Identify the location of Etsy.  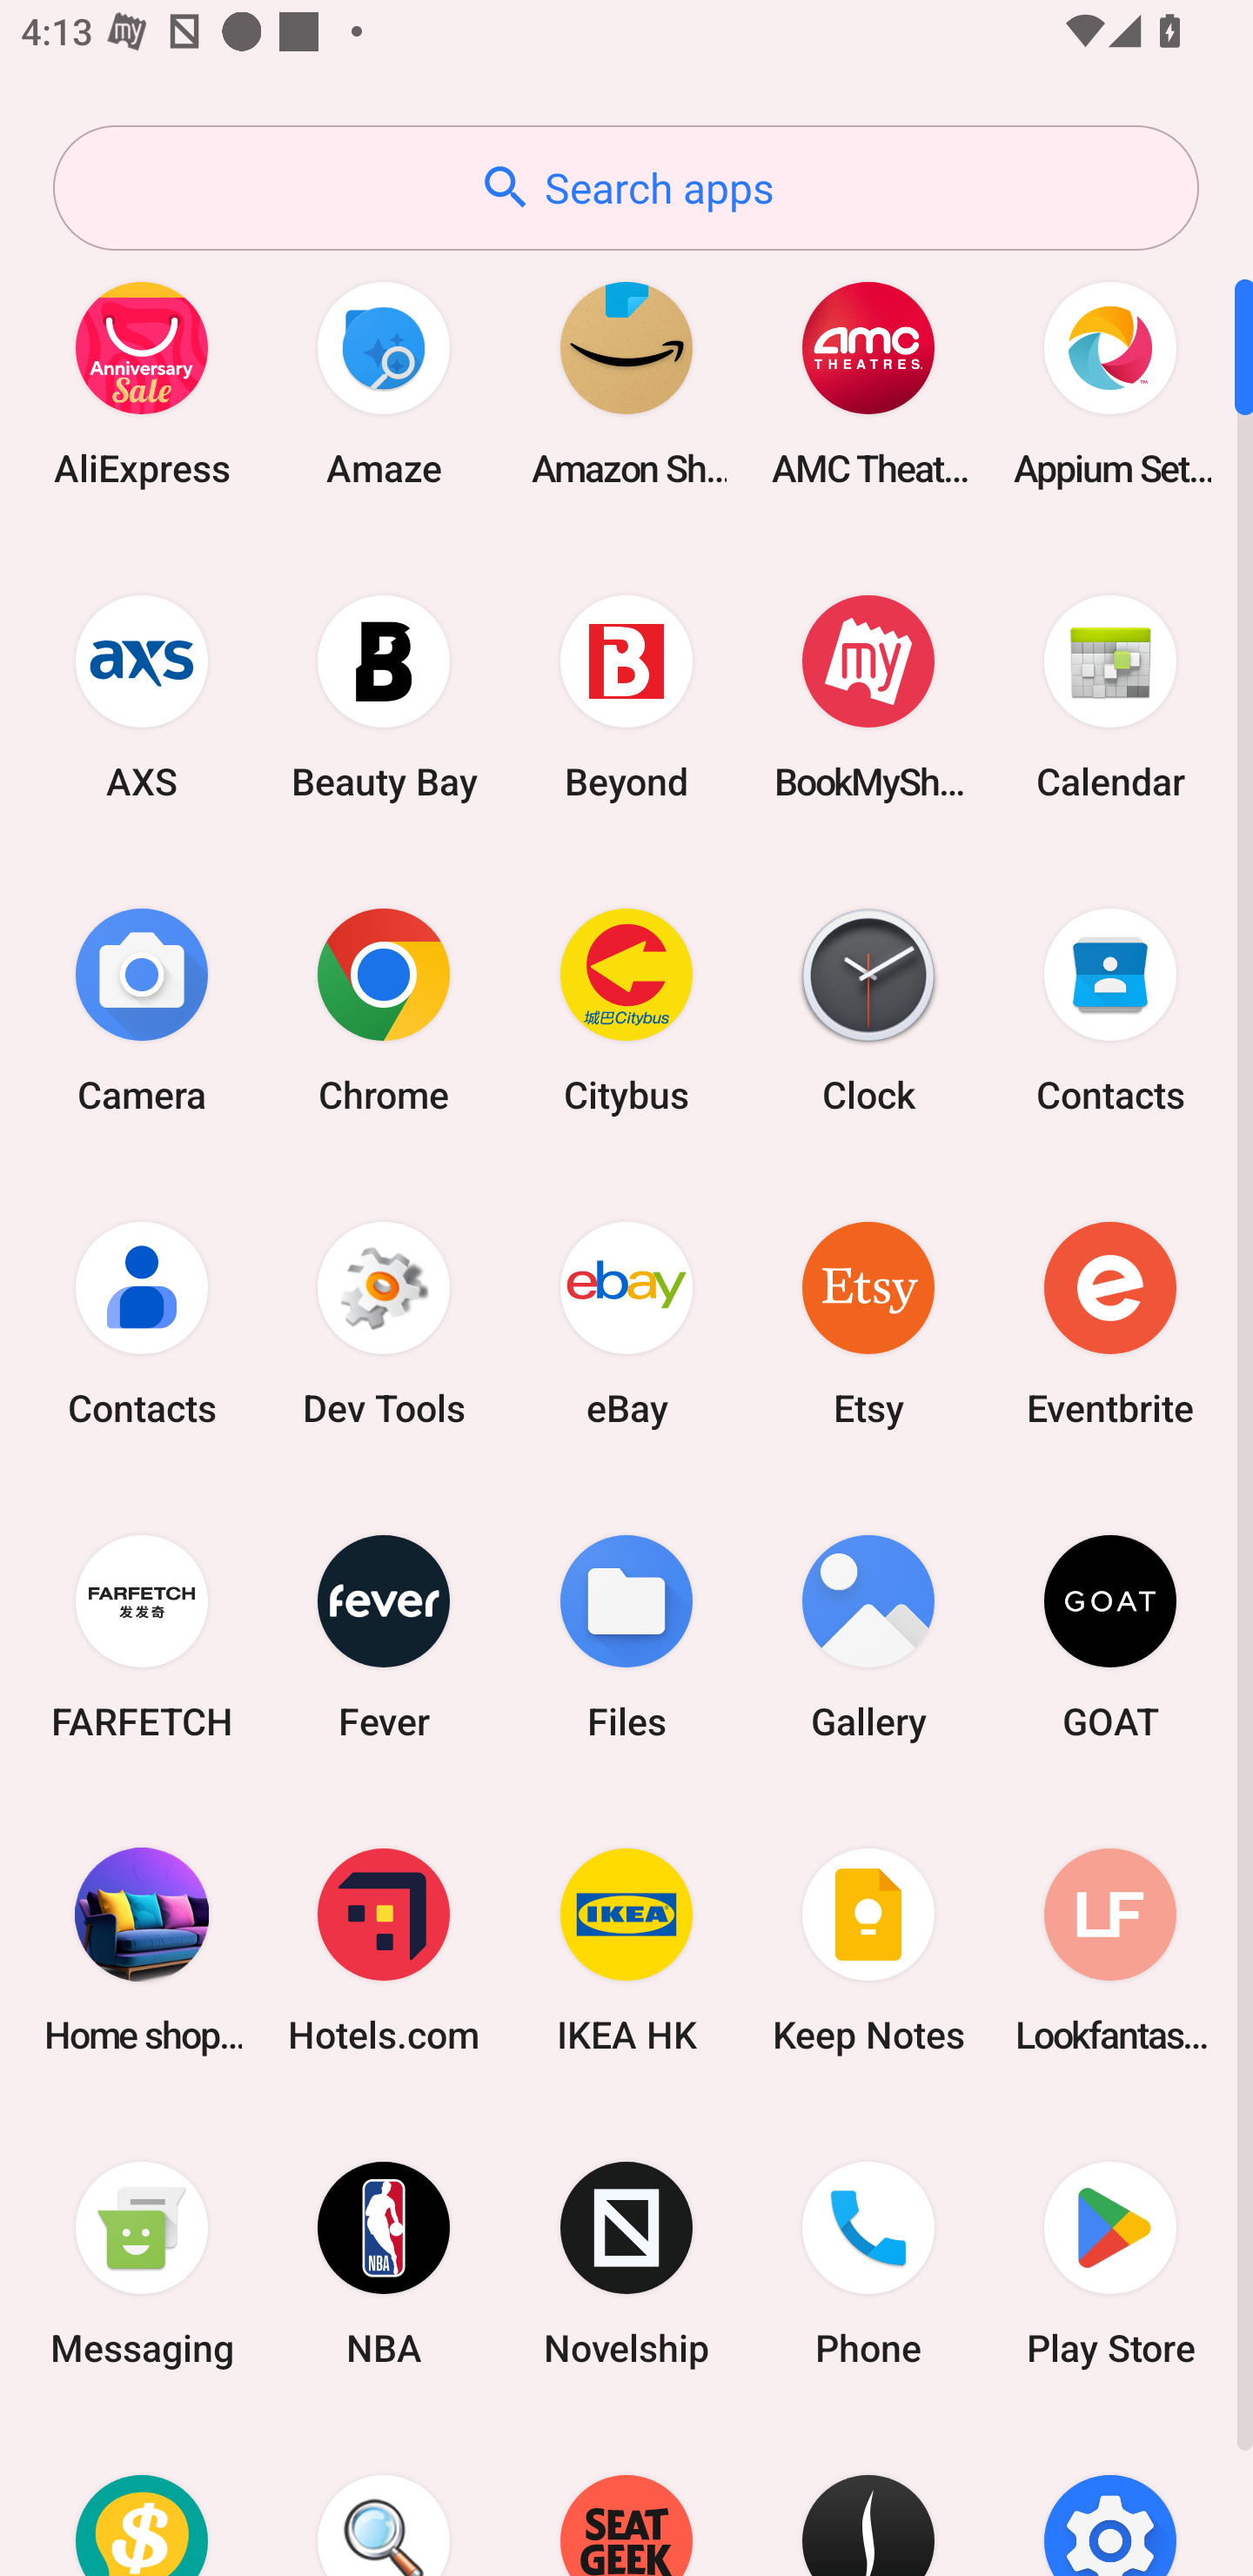
(868, 1323).